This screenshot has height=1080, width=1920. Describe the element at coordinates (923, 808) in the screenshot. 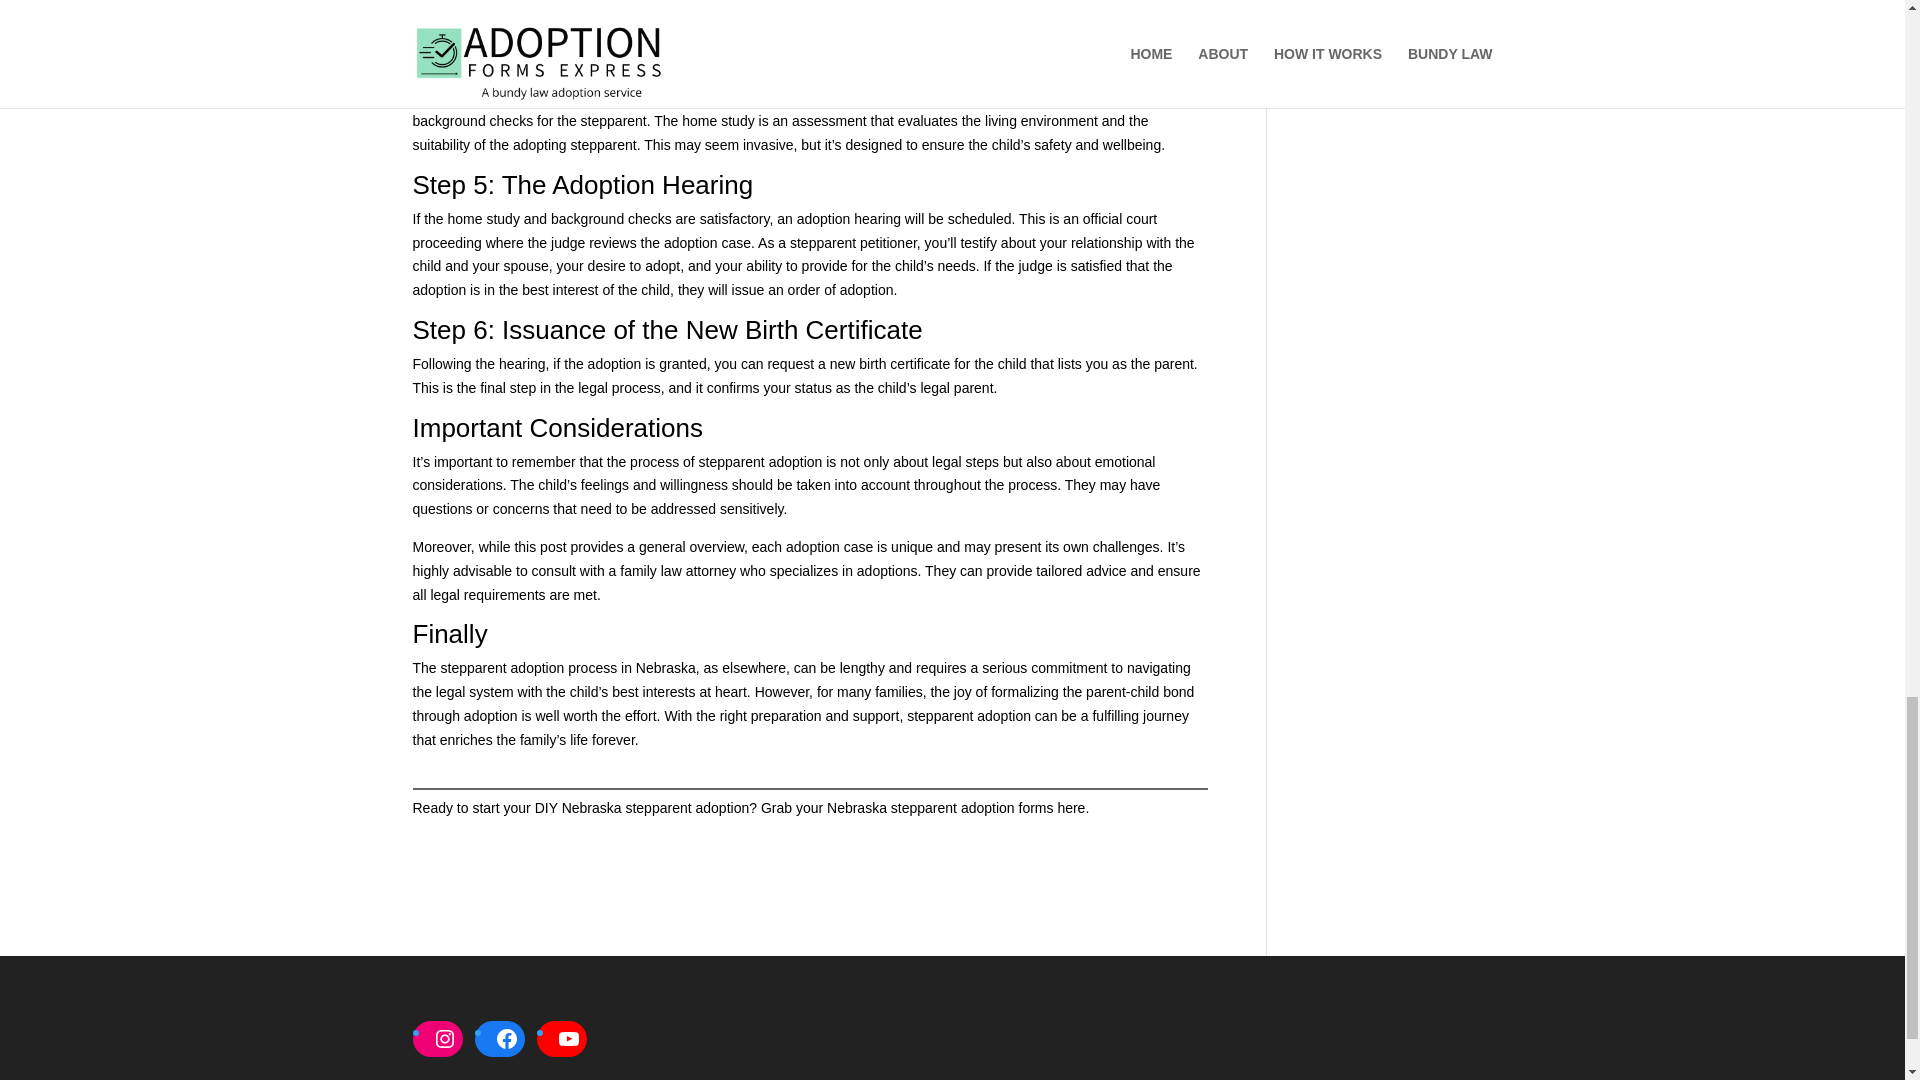

I see `Grab your Nebraska stepparent adoption forms here` at that location.